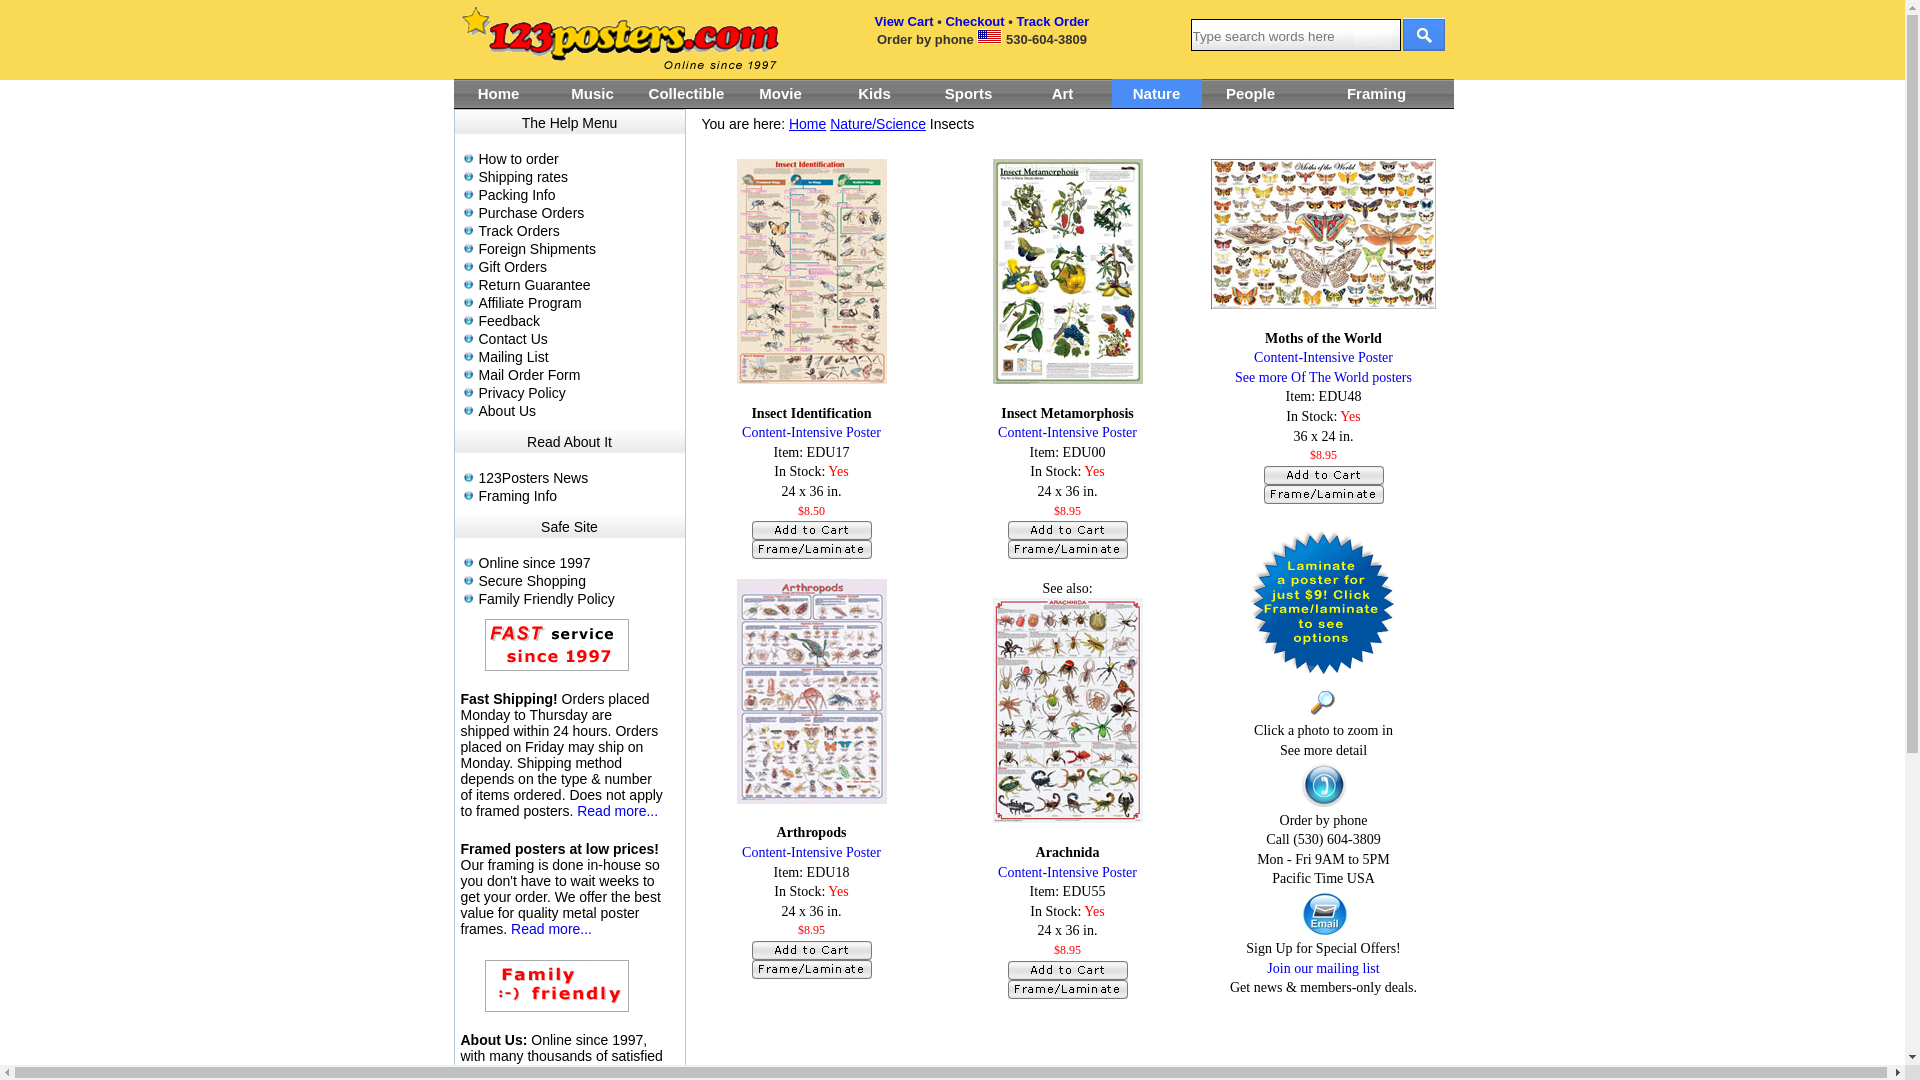 This screenshot has height=1080, width=1920. I want to click on Feedback, so click(578, 321).